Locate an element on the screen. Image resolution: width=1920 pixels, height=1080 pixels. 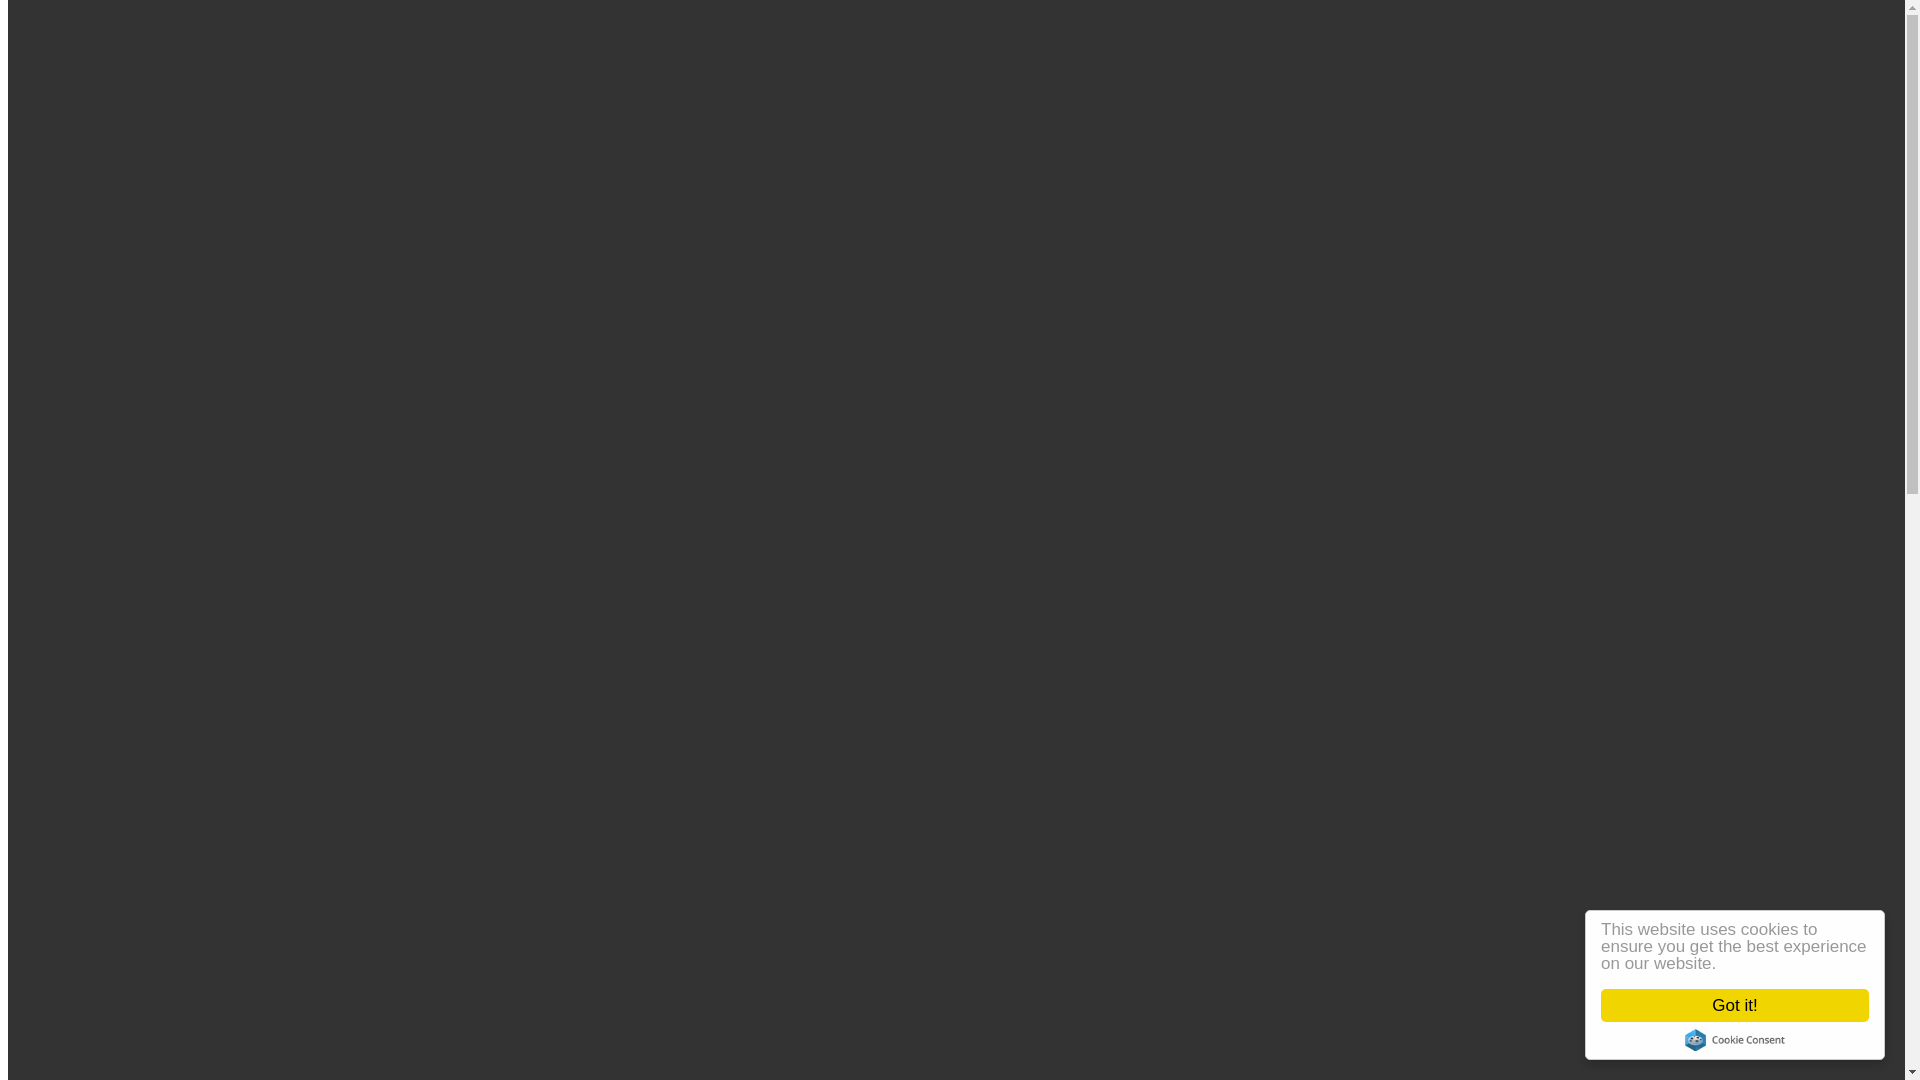
T11 CLOUD is located at coordinates (170, 552).